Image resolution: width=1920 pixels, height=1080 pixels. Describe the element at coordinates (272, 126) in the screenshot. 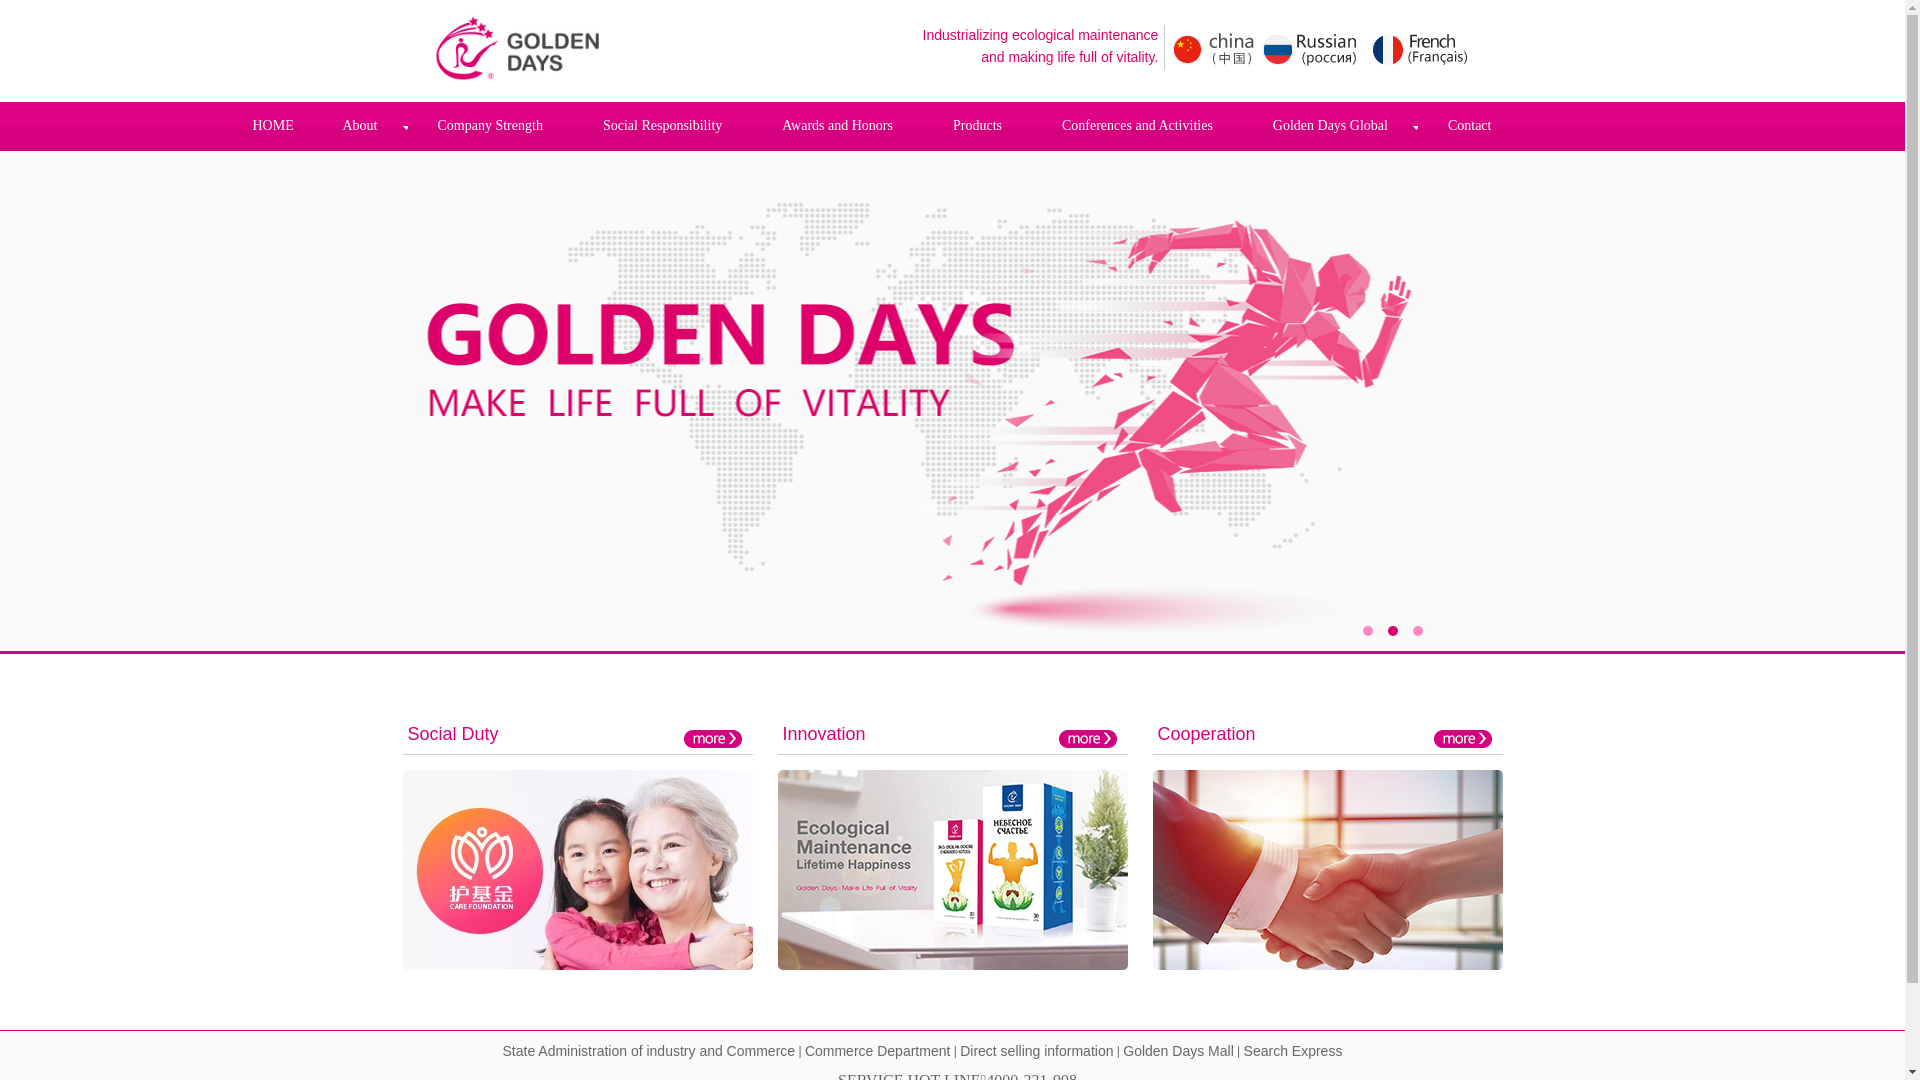

I see `HOME` at that location.